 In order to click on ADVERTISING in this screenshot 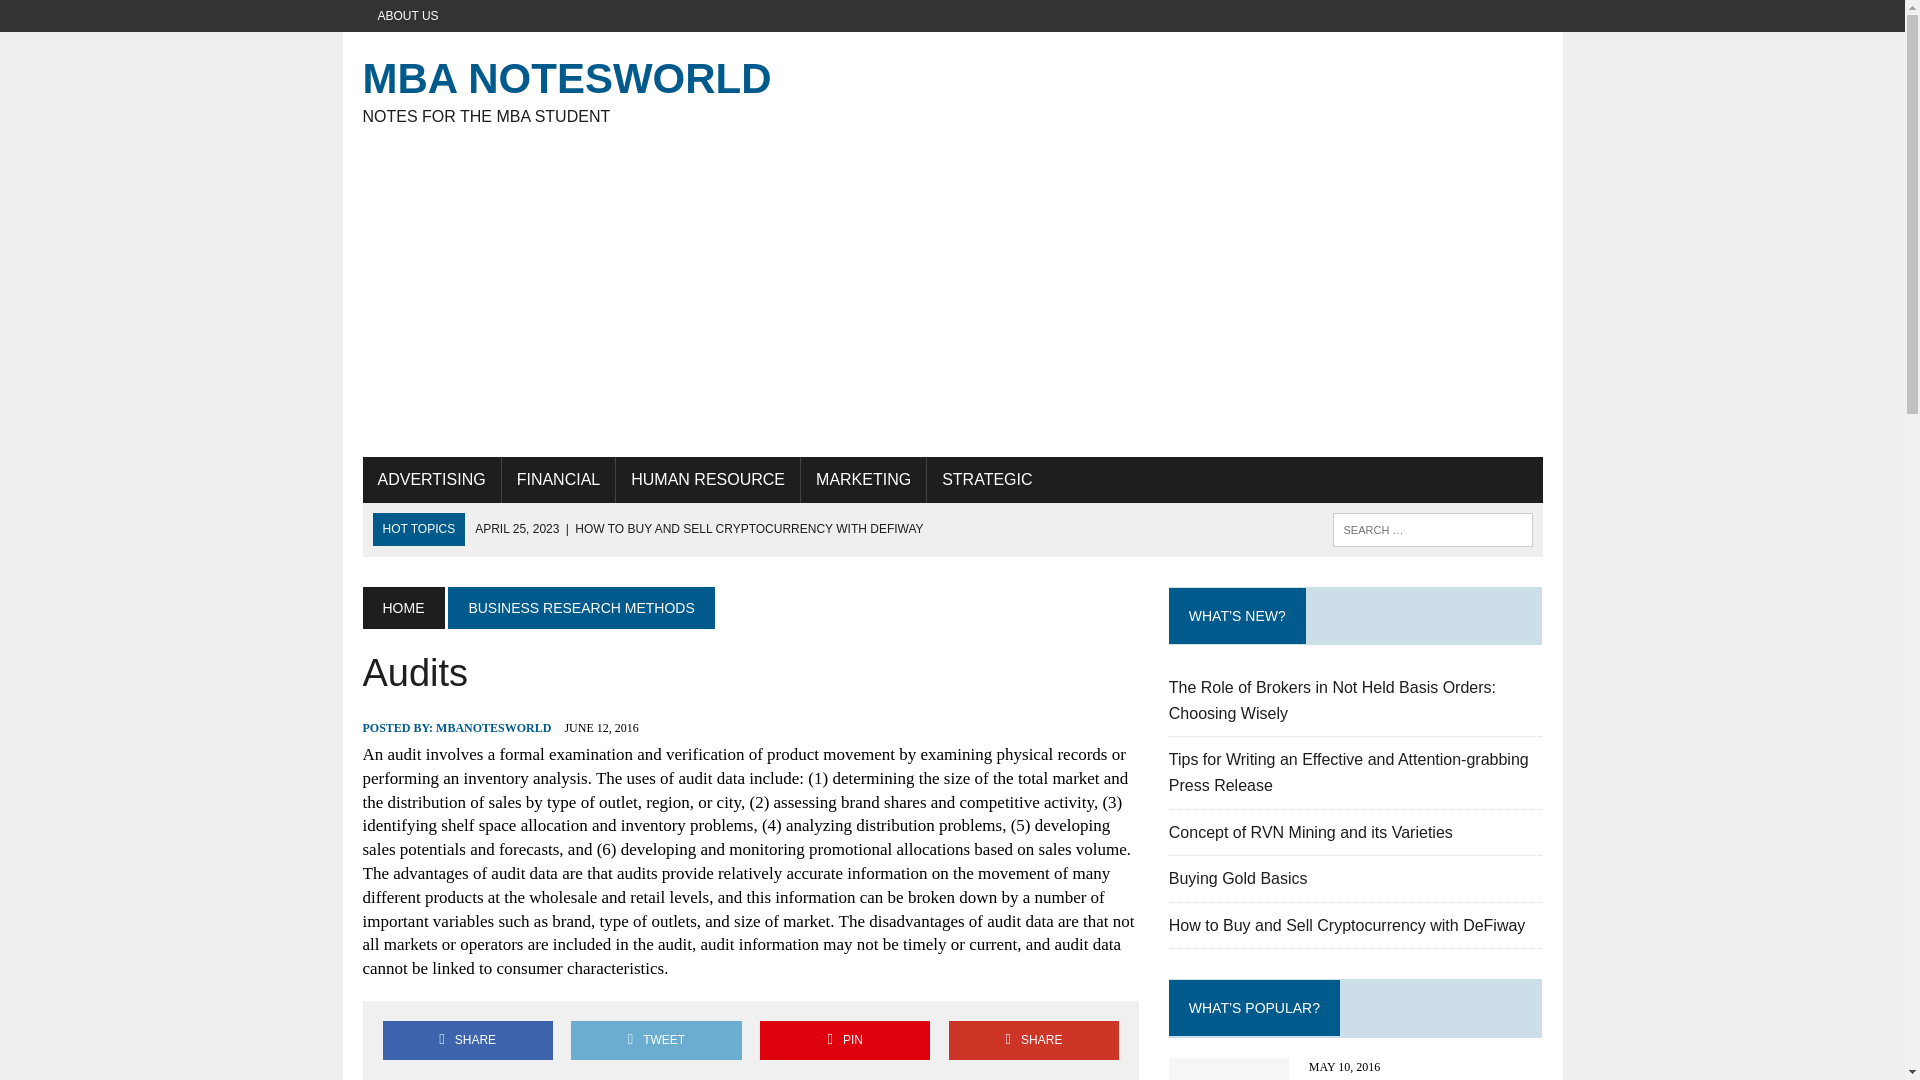, I will do `click(430, 480)`.